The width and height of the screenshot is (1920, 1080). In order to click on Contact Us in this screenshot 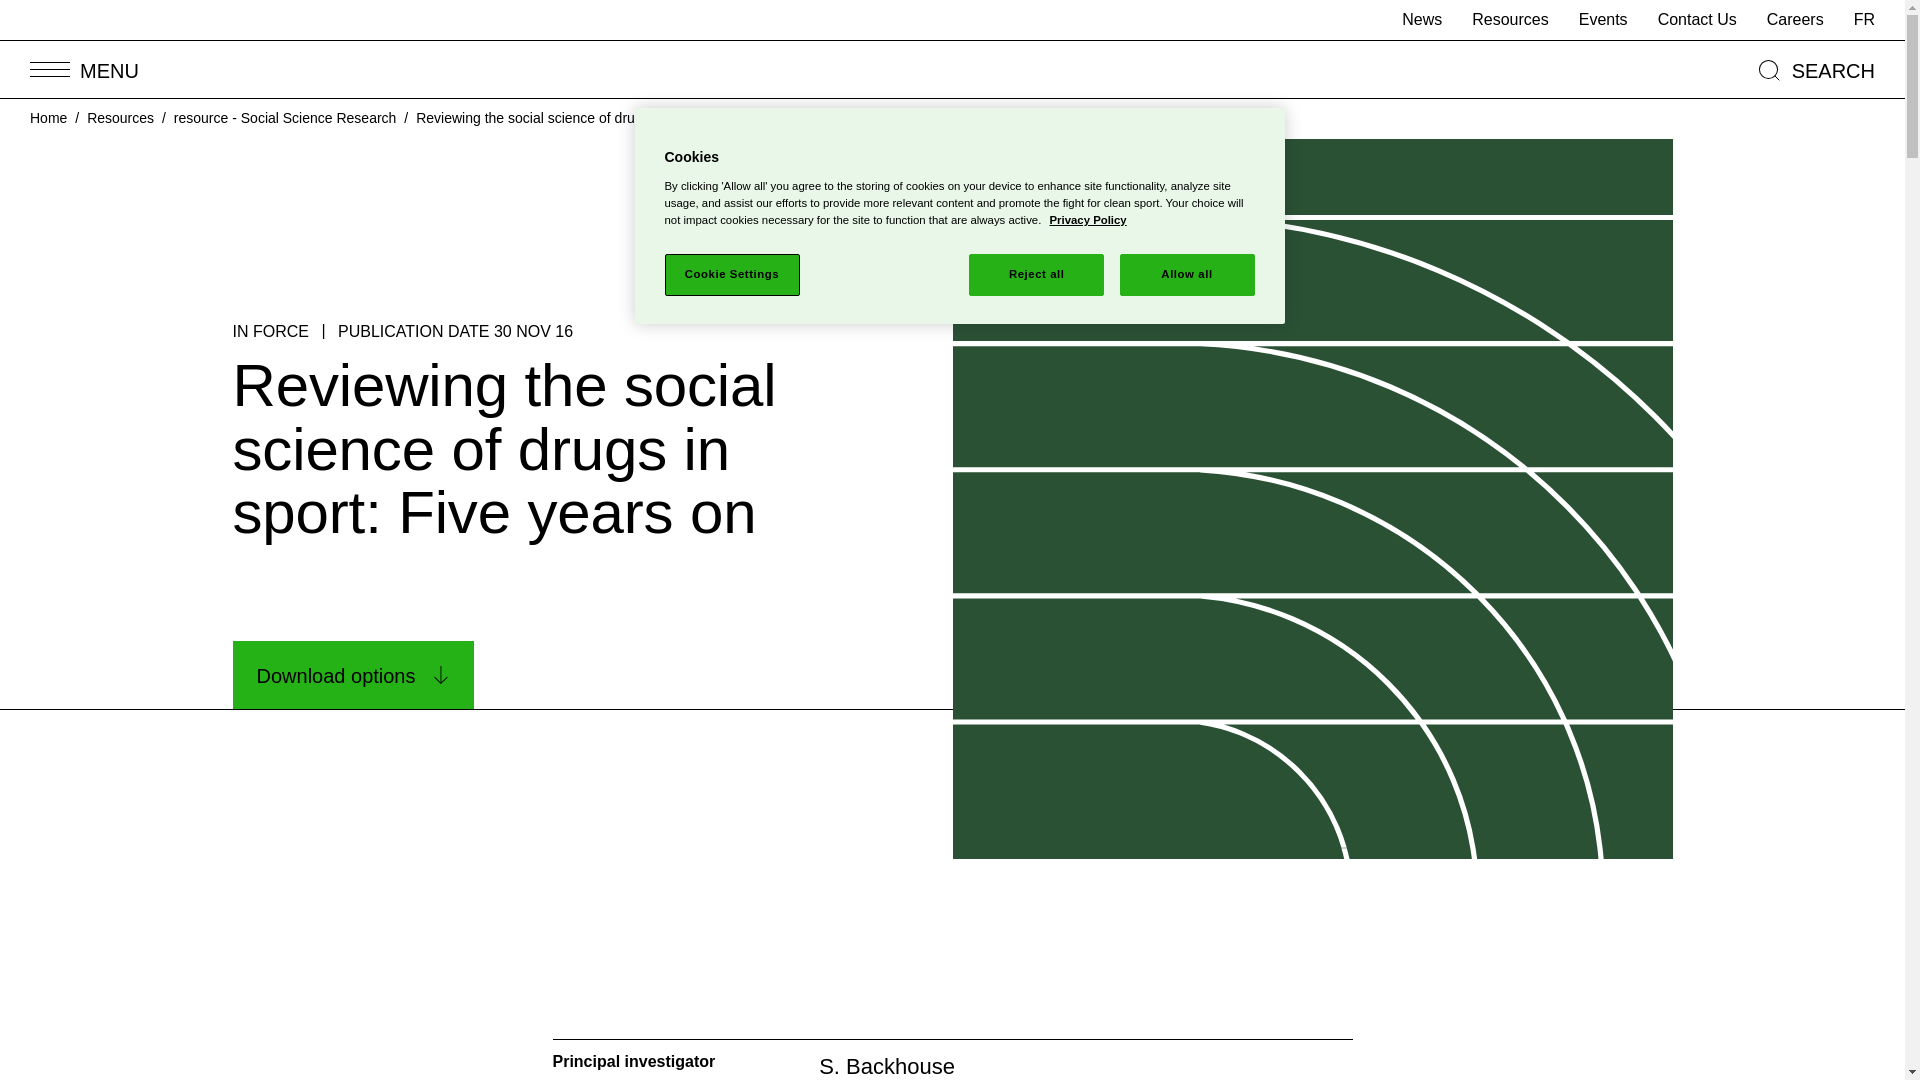, I will do `click(1698, 20)`.